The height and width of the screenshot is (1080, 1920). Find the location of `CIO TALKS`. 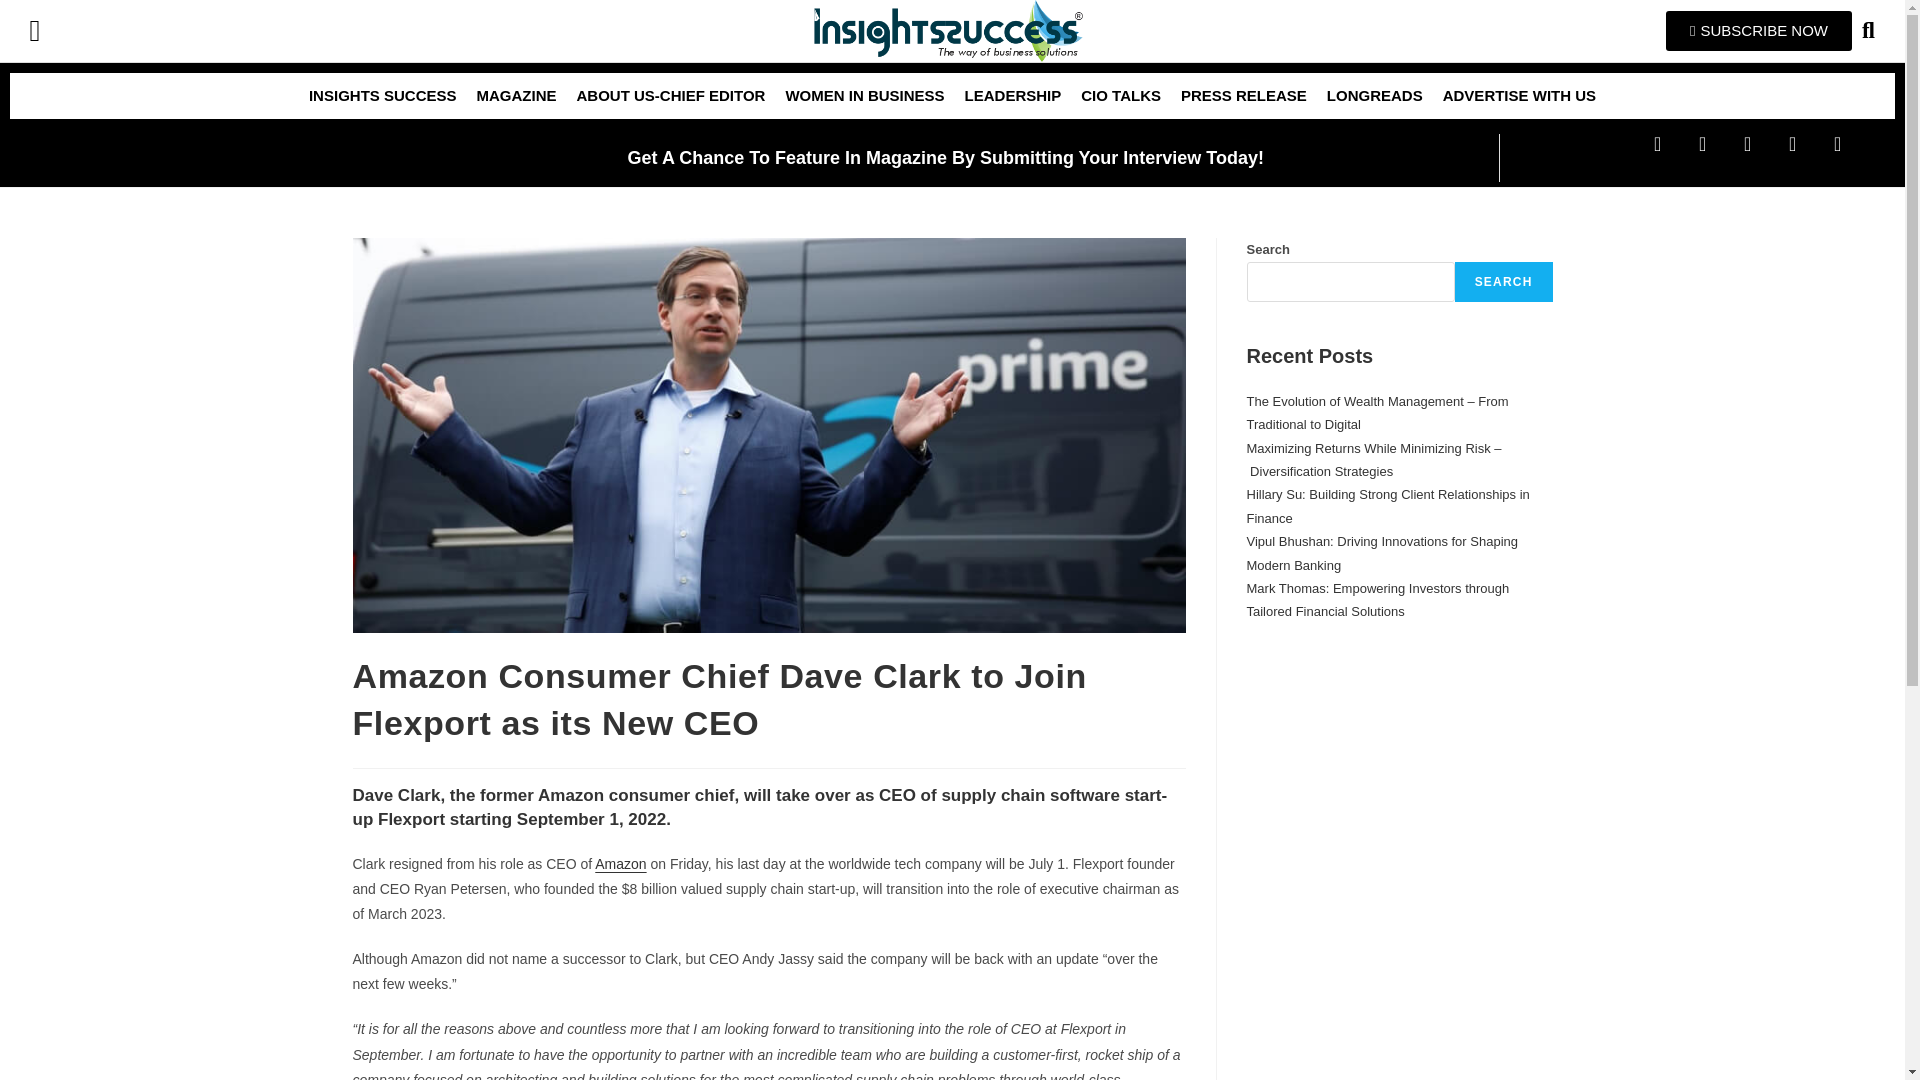

CIO TALKS is located at coordinates (1121, 96).